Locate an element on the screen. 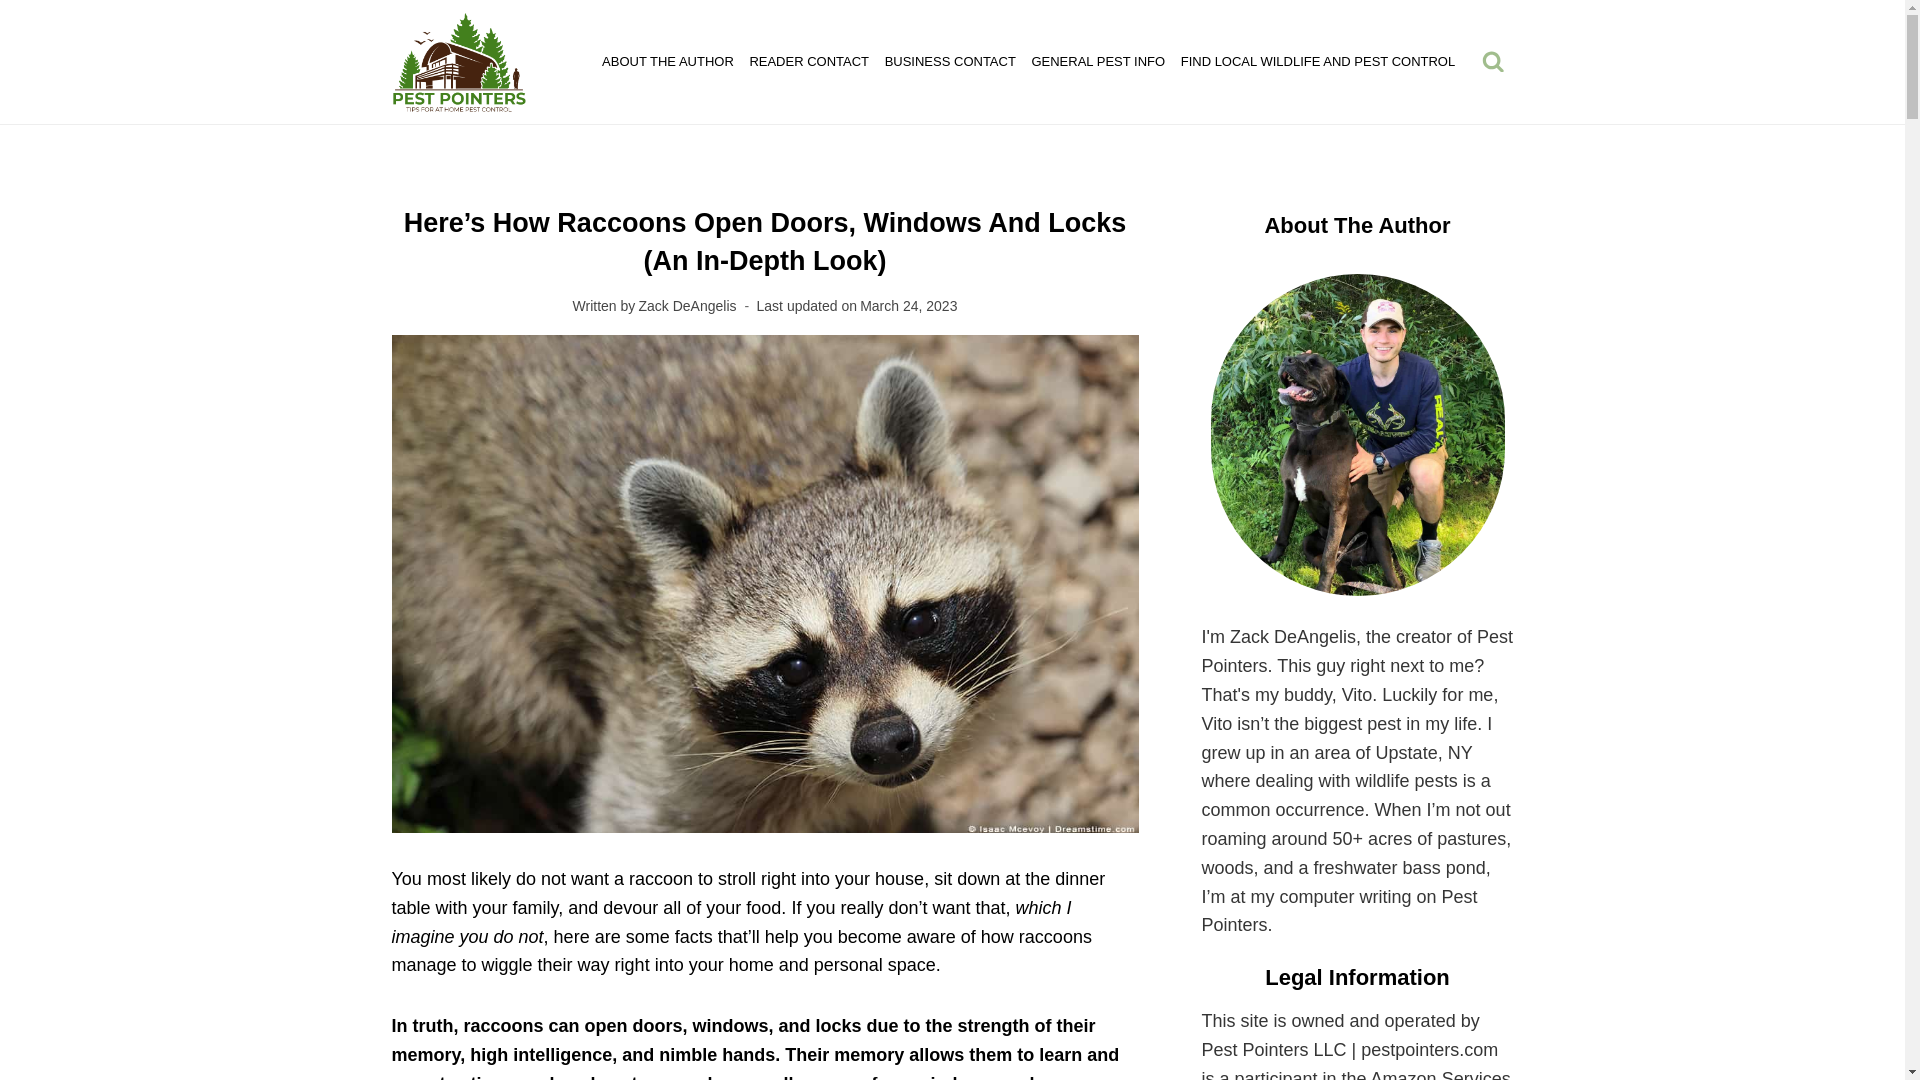  BUSINESS CONTACT is located at coordinates (950, 61).